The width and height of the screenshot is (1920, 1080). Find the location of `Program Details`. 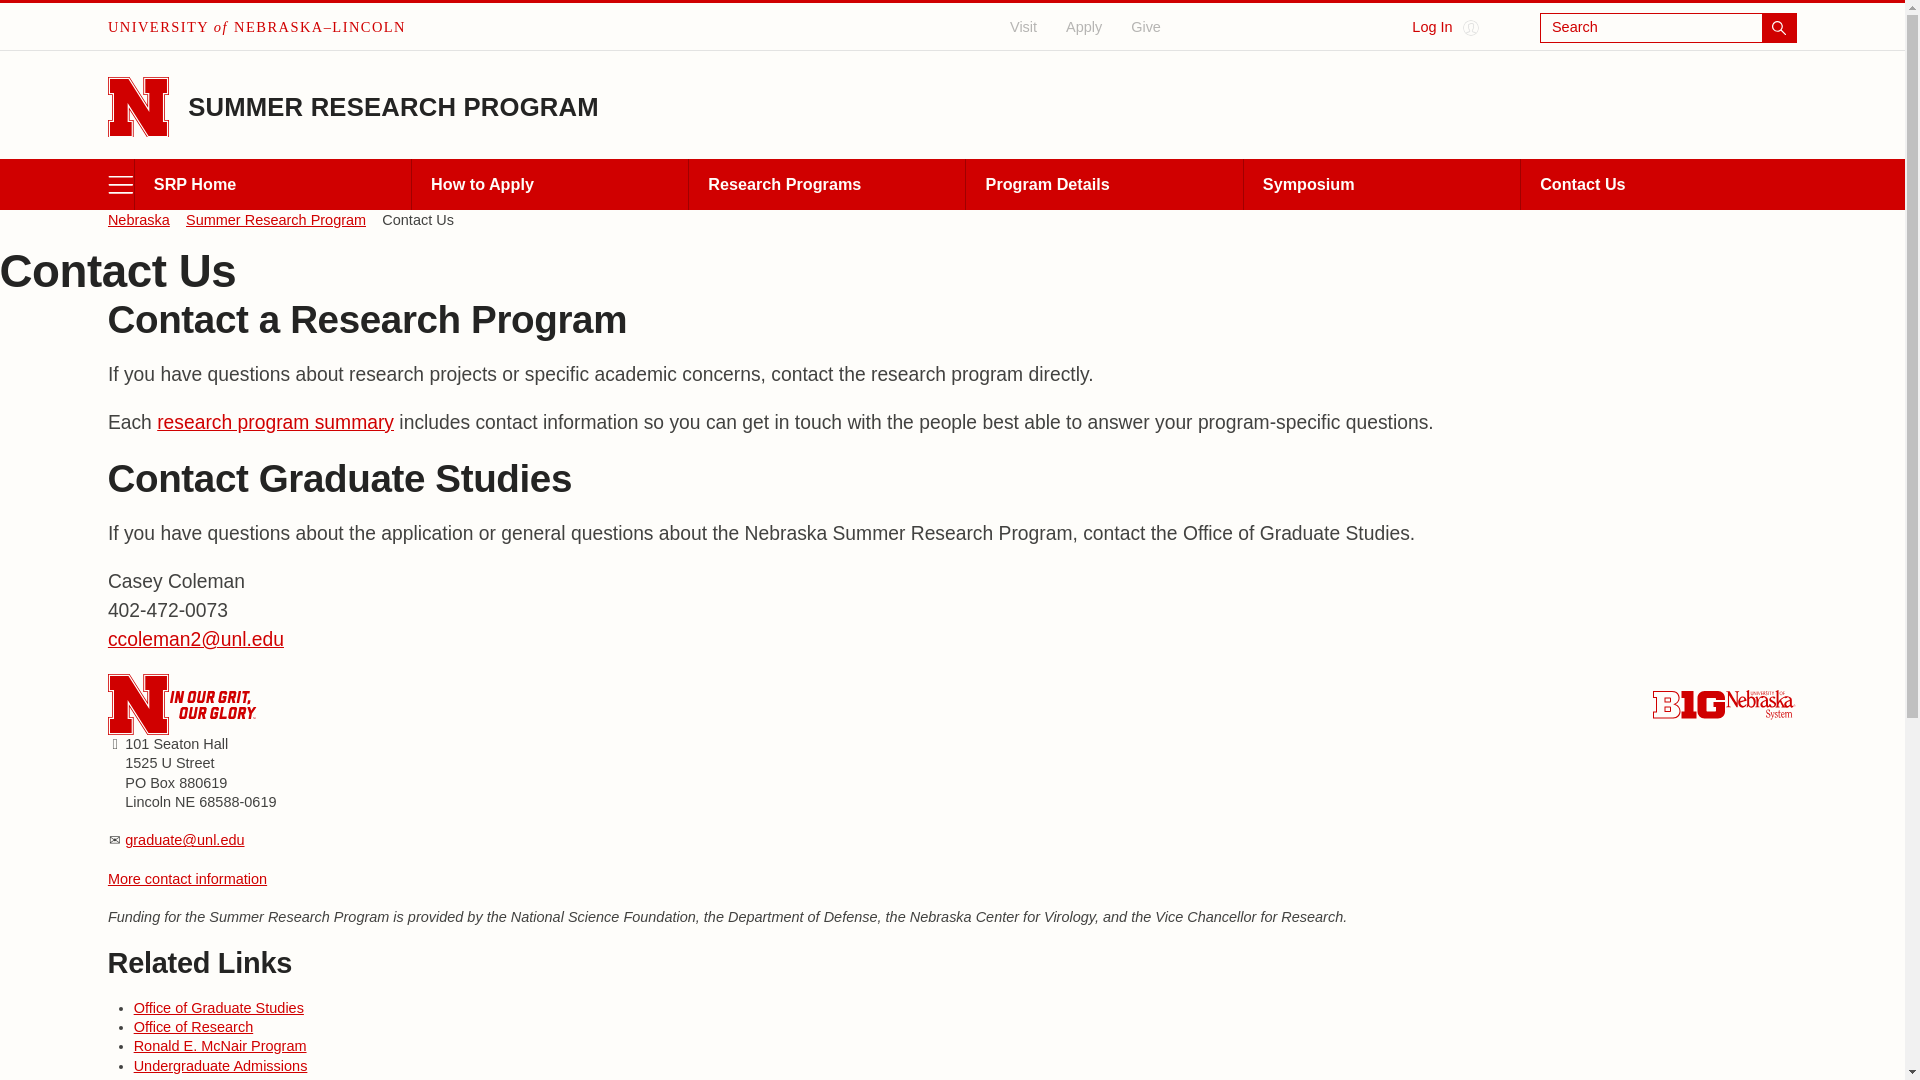

Program Details is located at coordinates (1104, 184).